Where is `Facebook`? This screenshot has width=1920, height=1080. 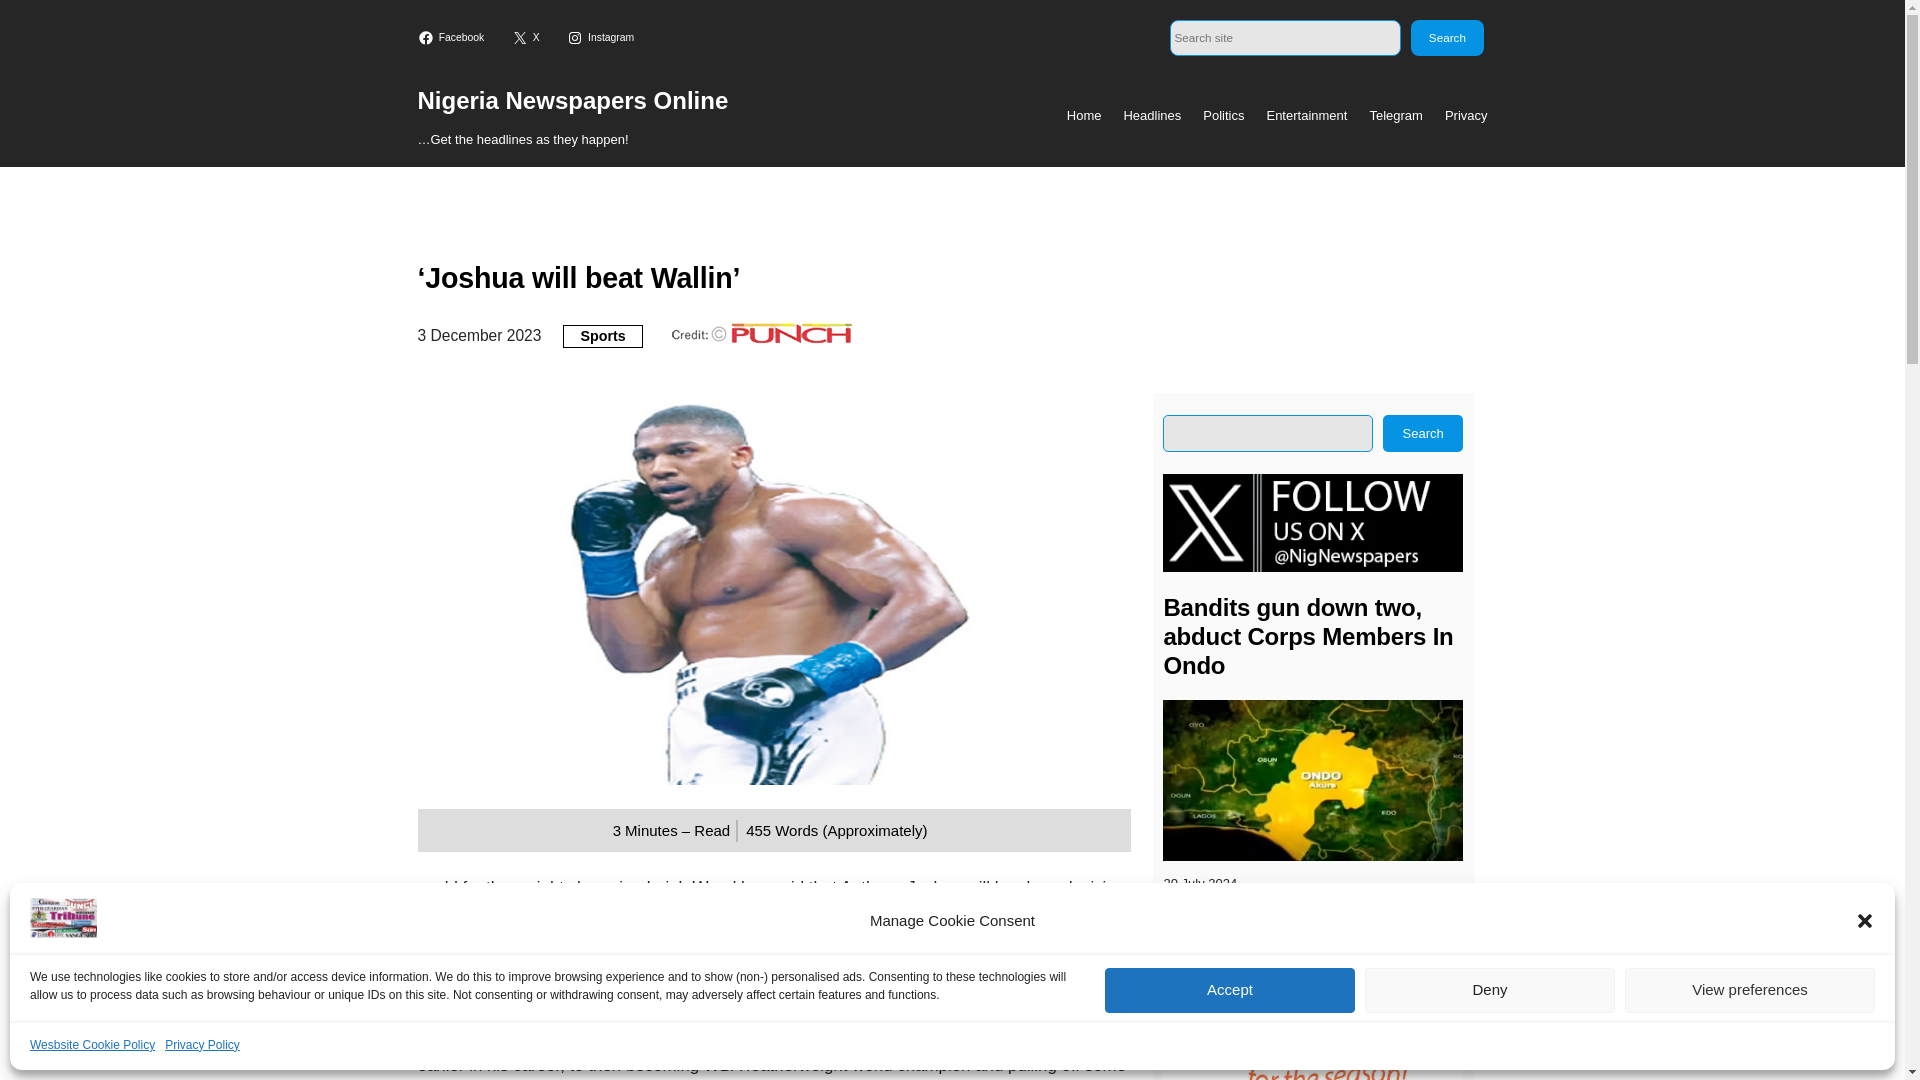 Facebook is located at coordinates (454, 38).